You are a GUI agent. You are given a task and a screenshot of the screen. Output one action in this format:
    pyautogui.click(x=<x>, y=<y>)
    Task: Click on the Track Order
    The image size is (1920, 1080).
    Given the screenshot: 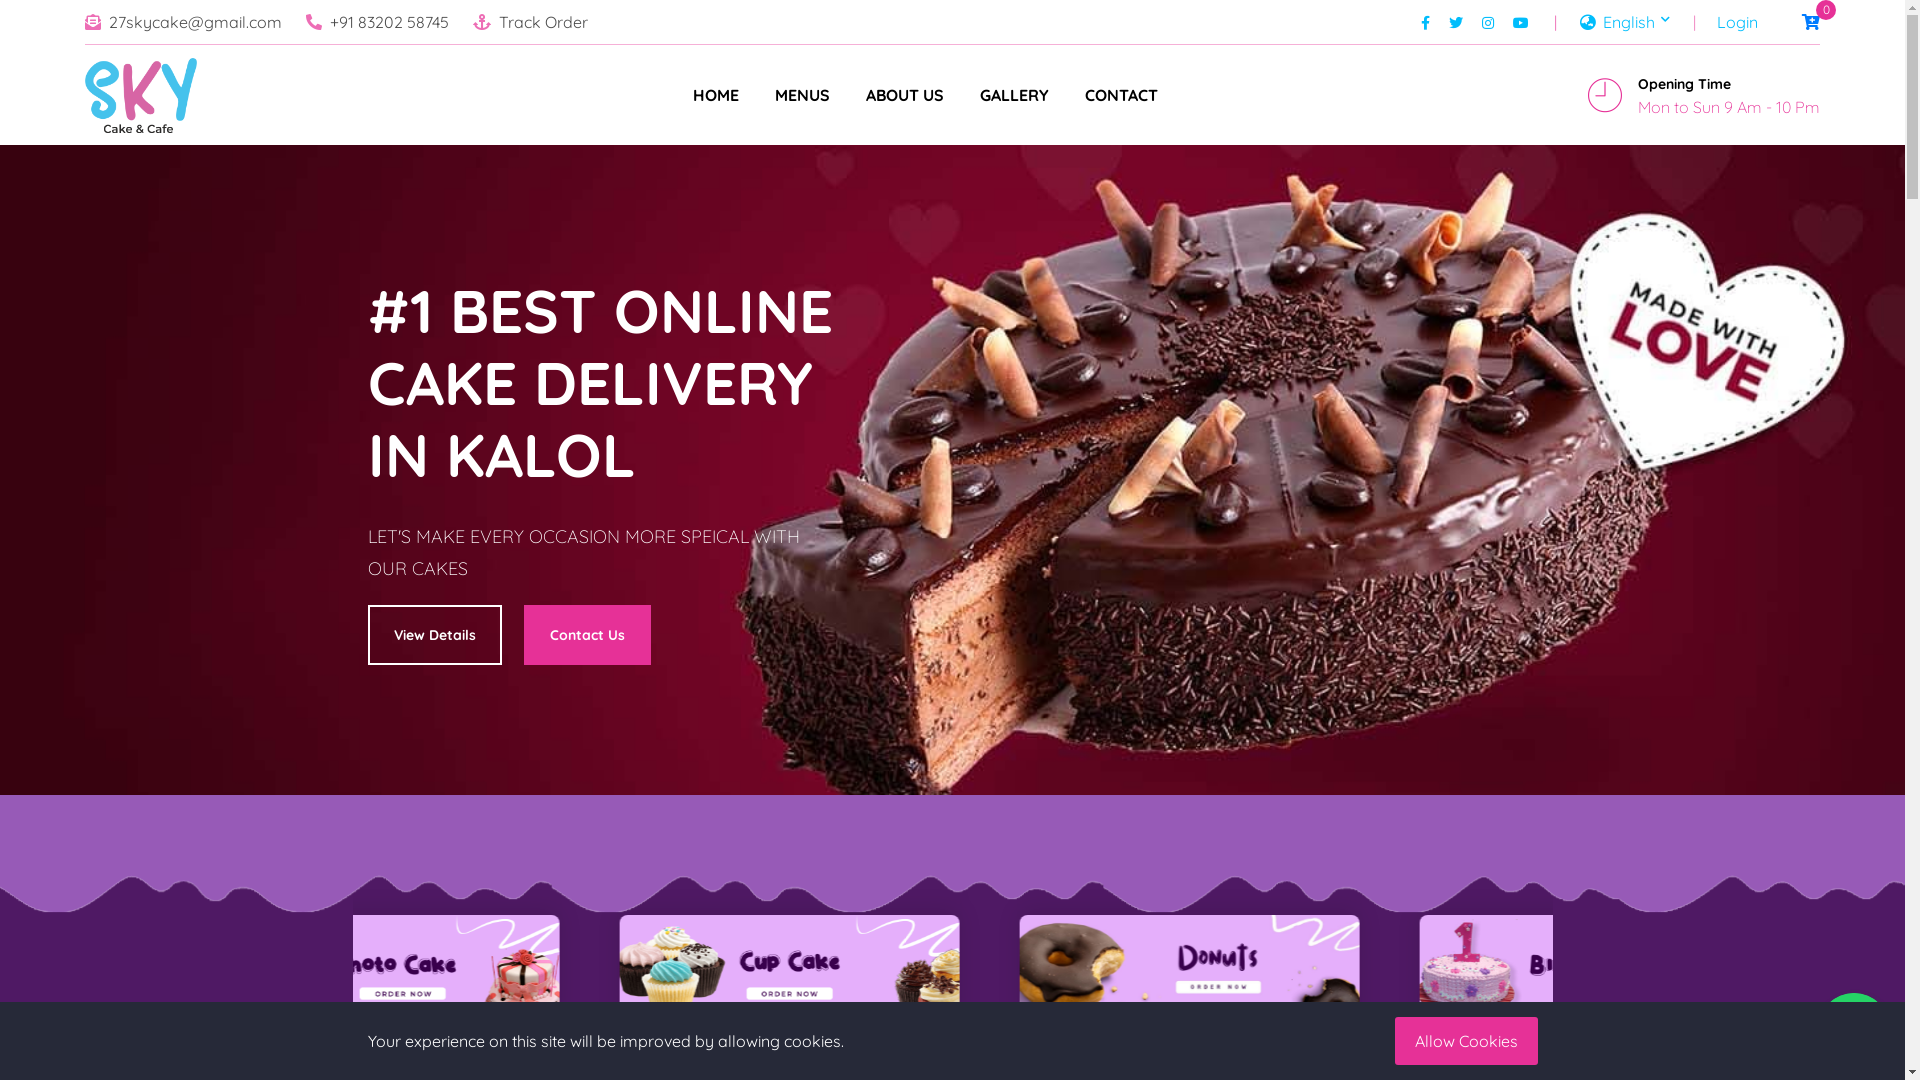 What is the action you would take?
    pyautogui.click(x=544, y=22)
    